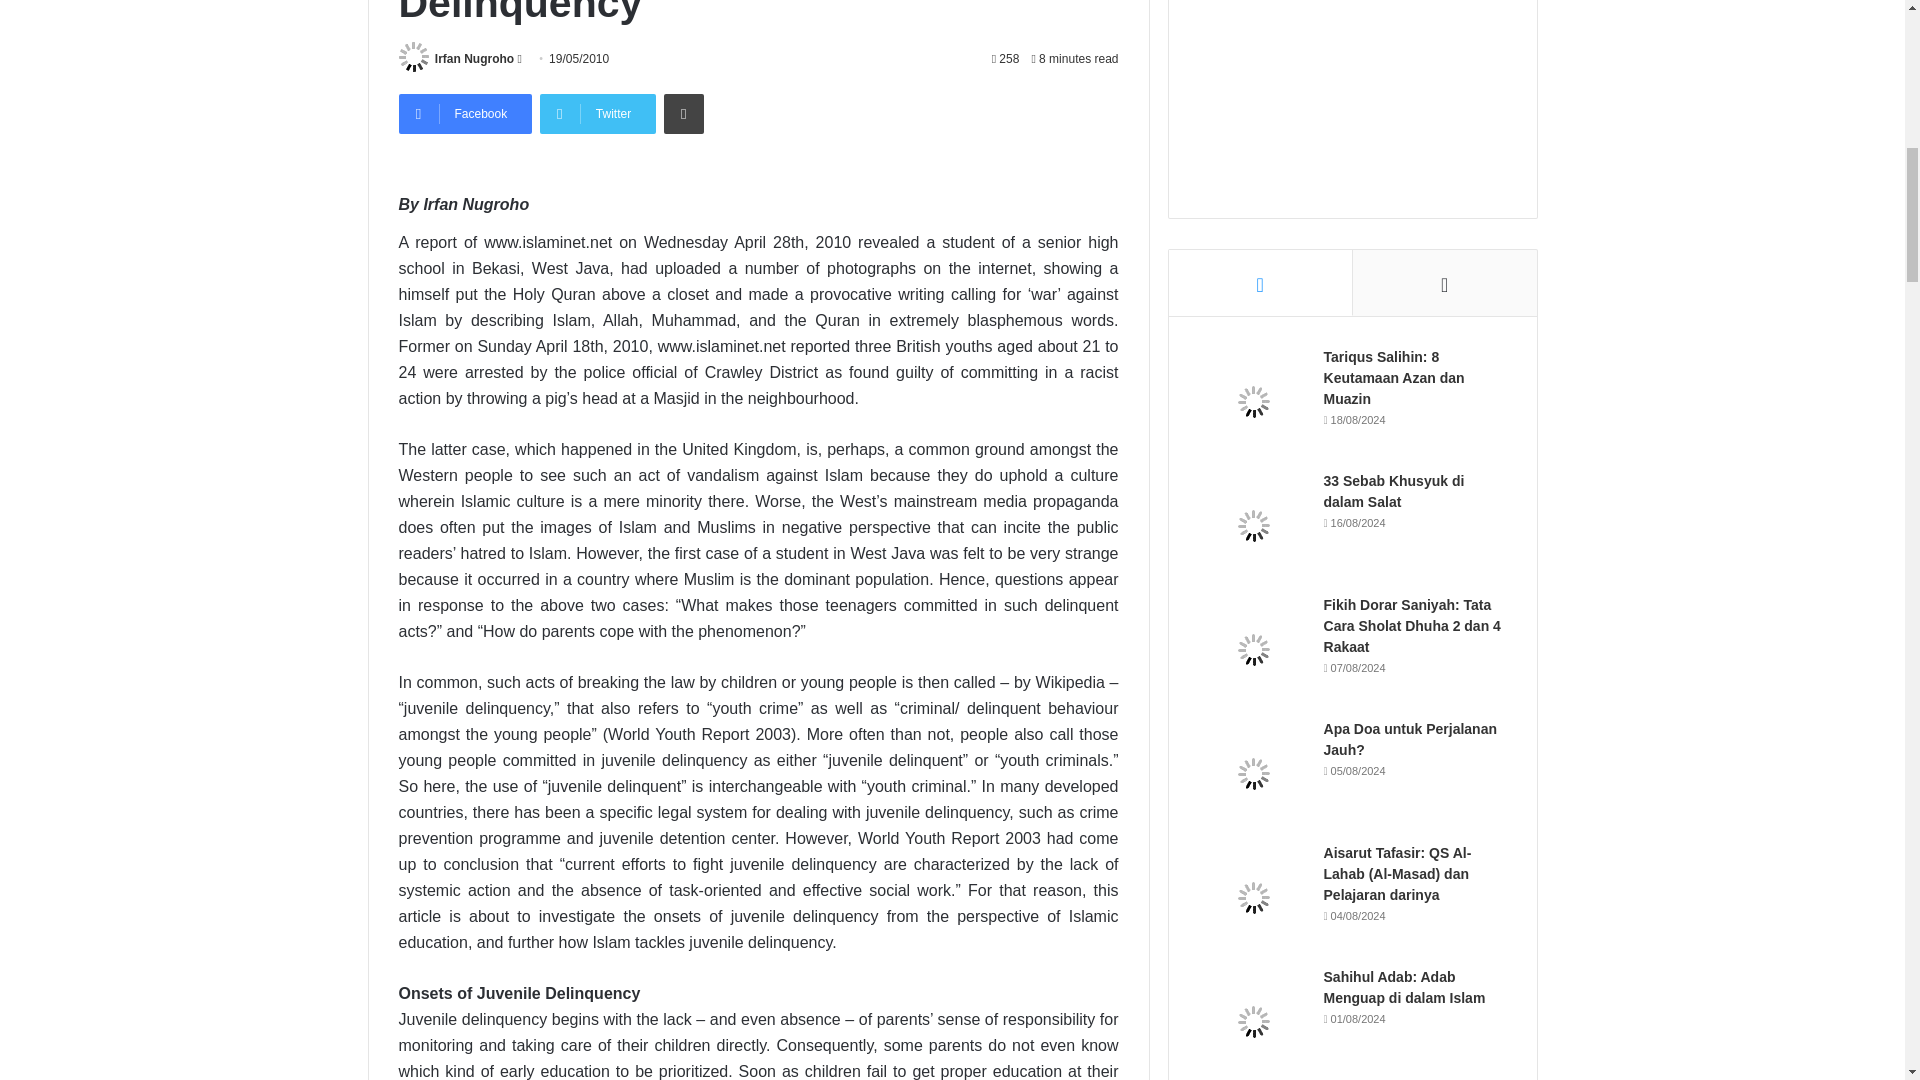  I want to click on Facebook, so click(464, 113).